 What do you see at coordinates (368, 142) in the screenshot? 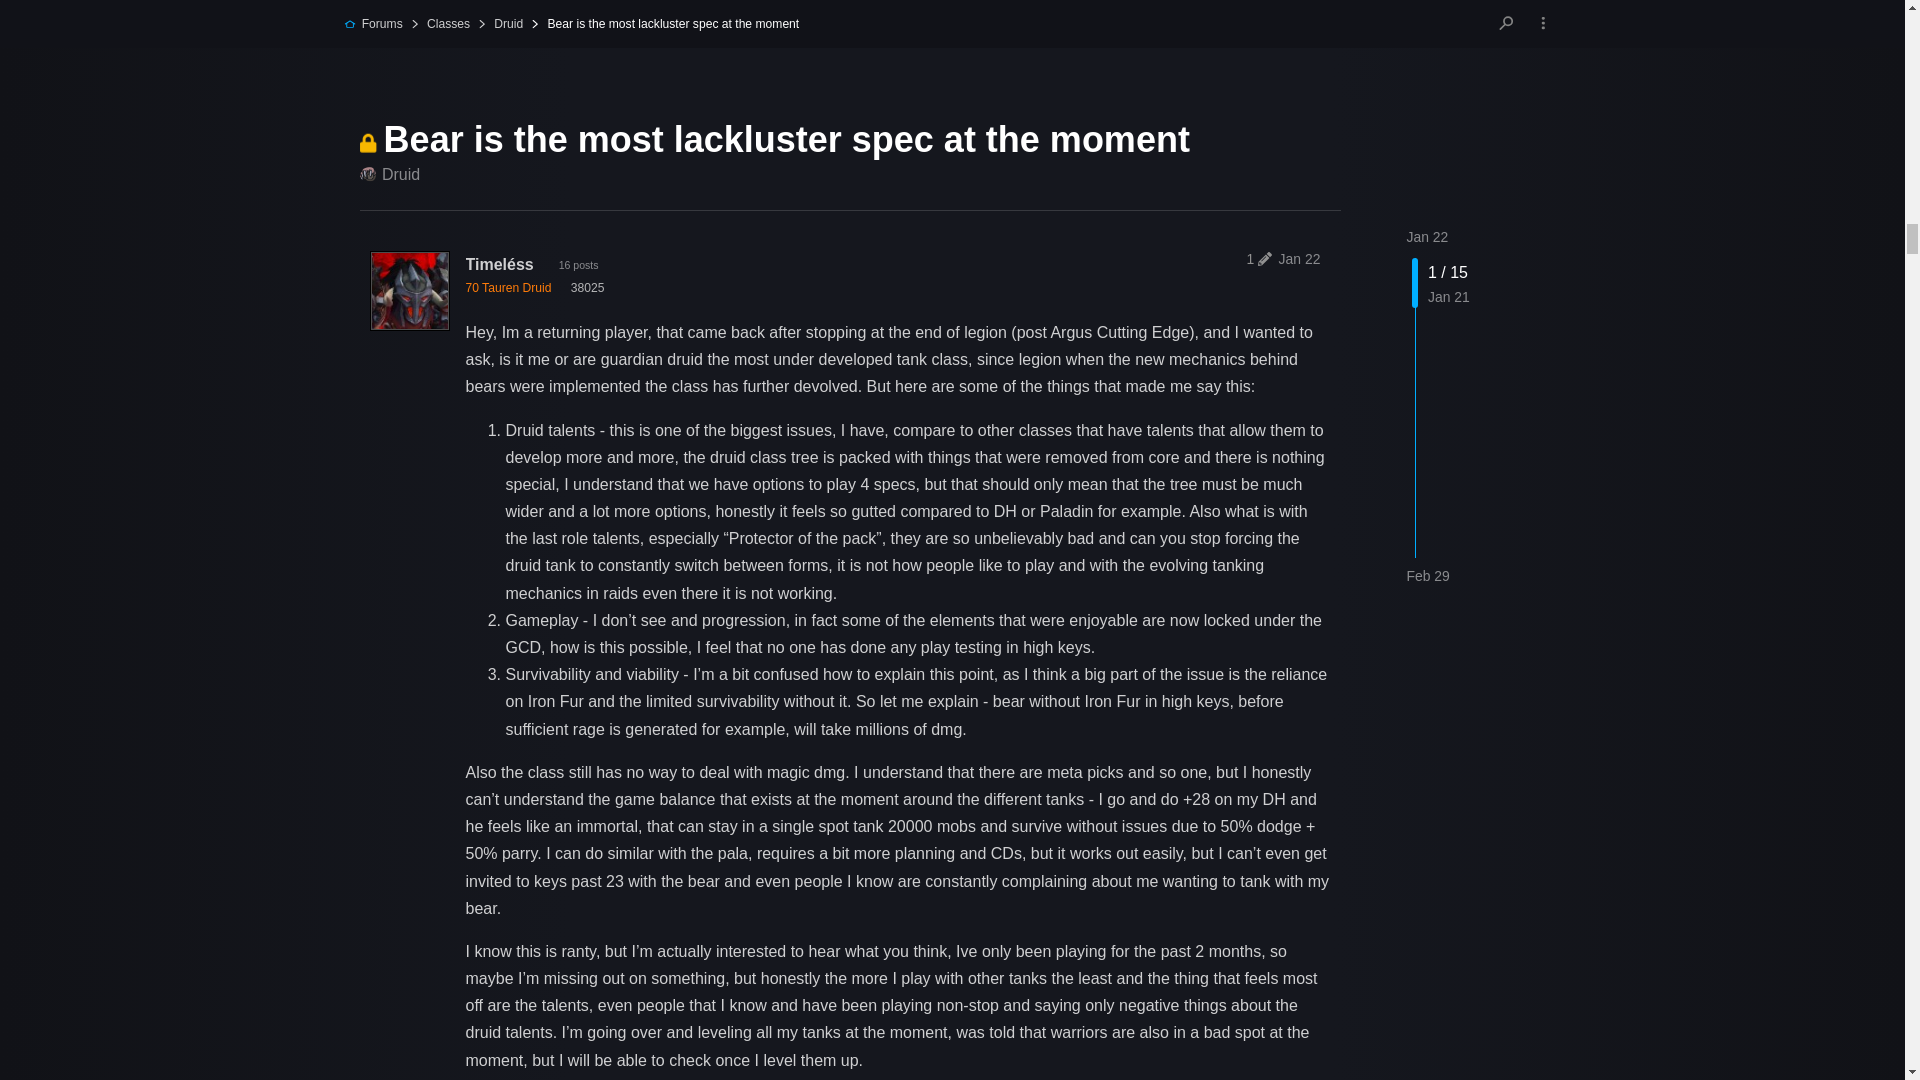
I see `This topic is closed; it no longer accepts new replies` at bounding box center [368, 142].